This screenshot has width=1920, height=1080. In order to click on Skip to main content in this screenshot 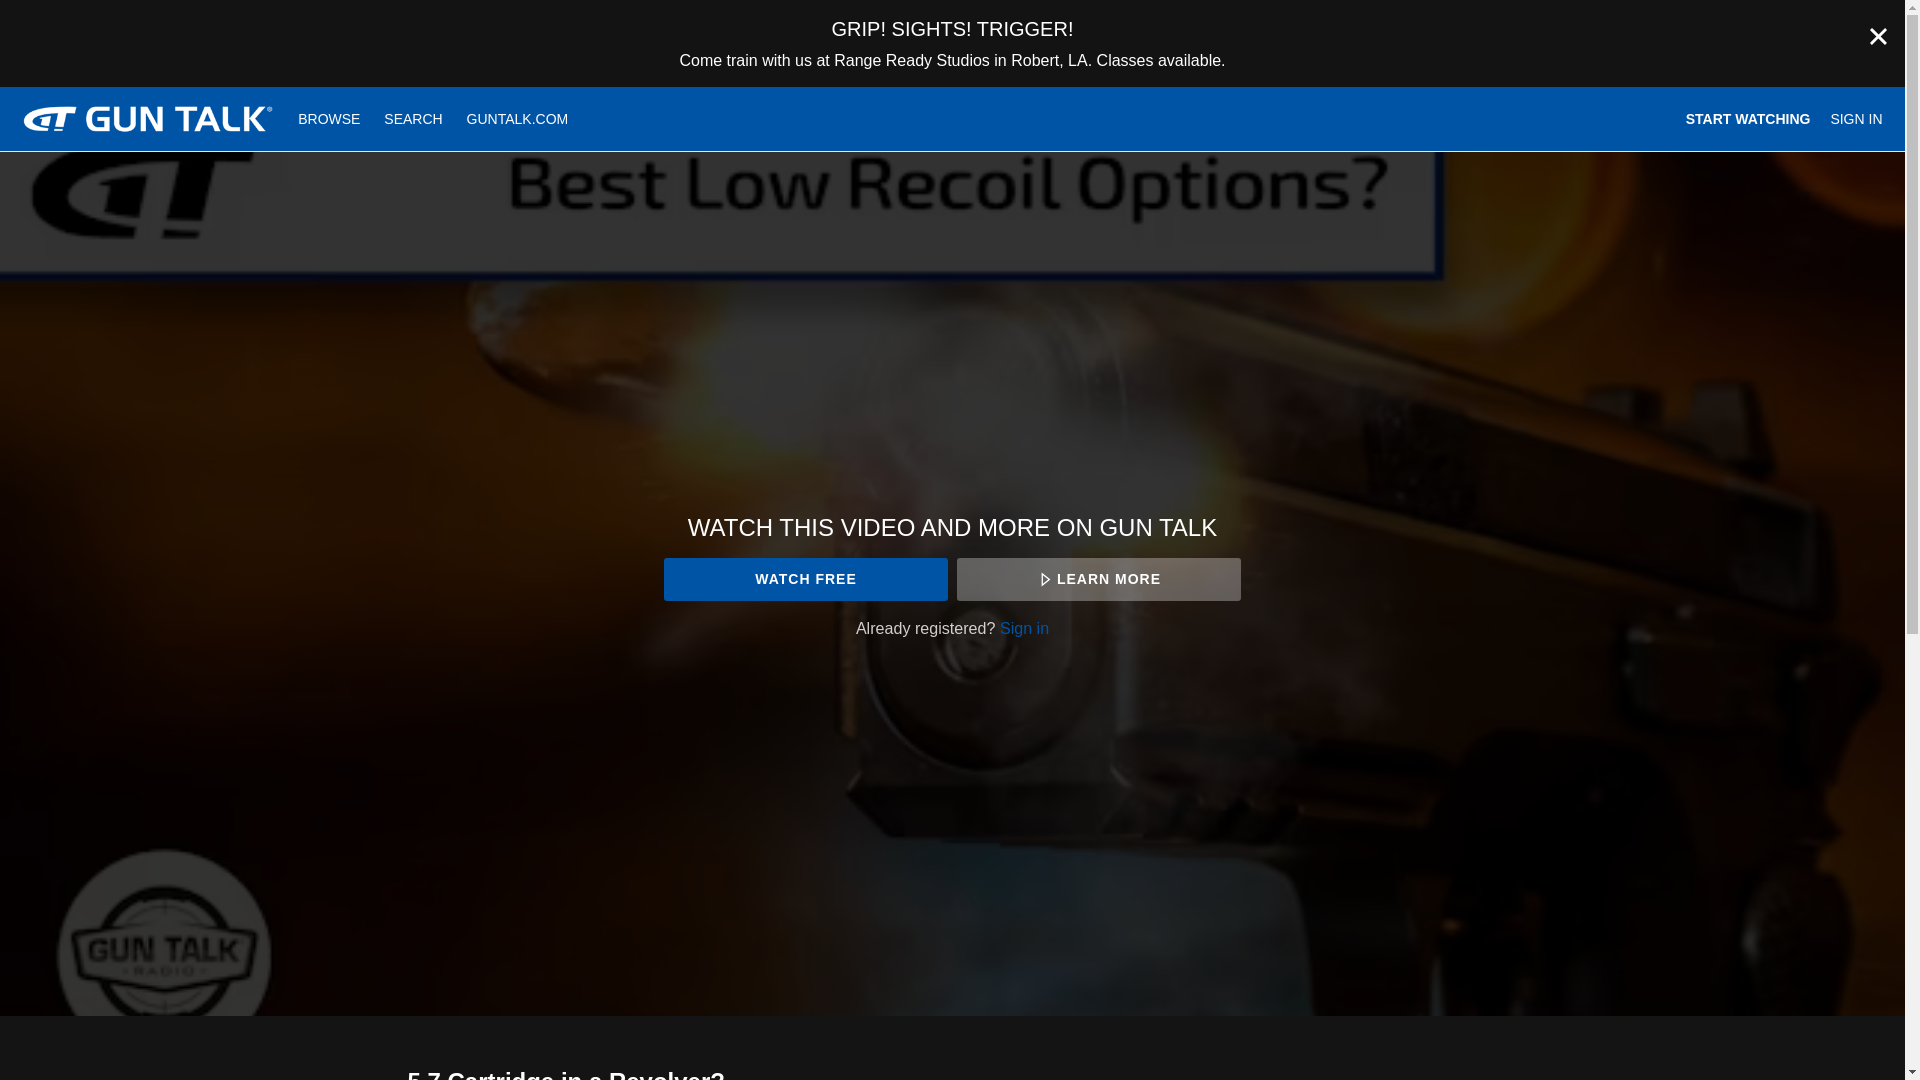, I will do `click(63, 10)`.